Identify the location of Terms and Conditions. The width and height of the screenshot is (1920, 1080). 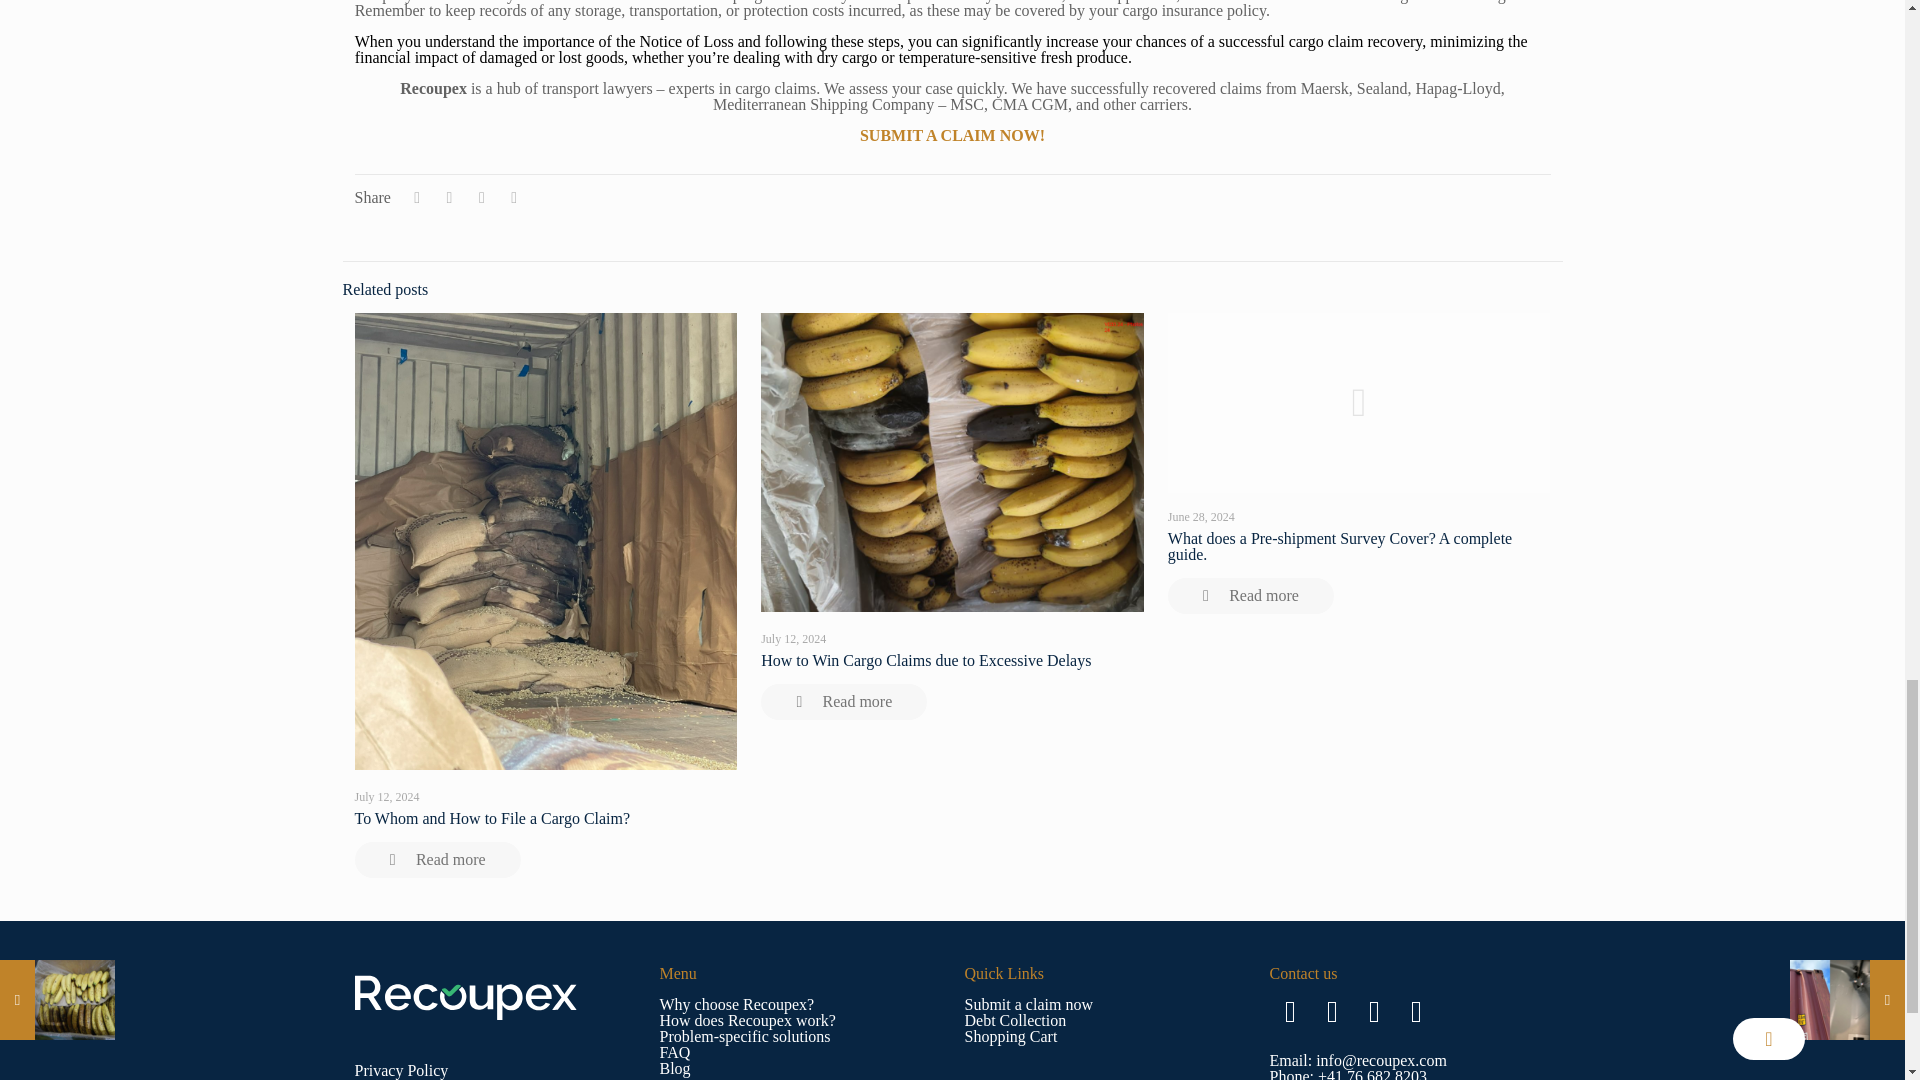
(424, 1078).